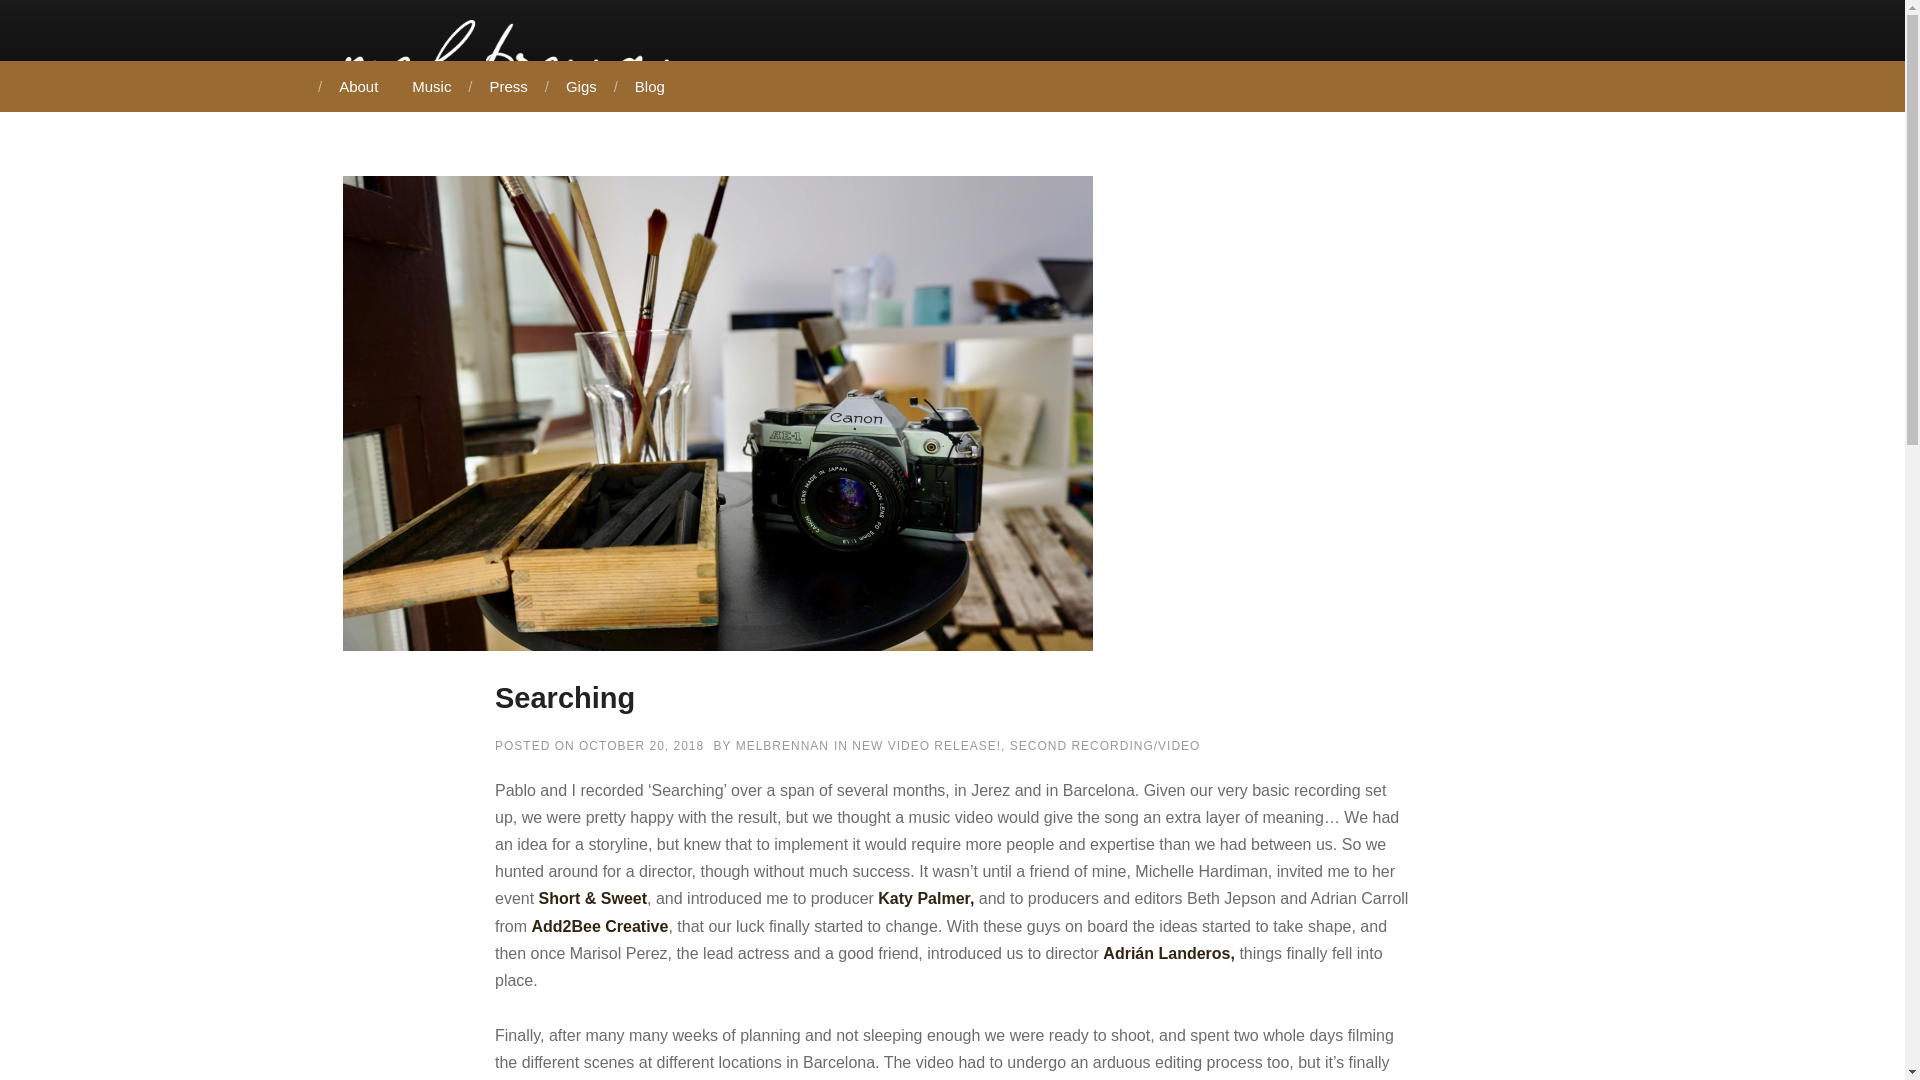  I want to click on About, so click(356, 86).